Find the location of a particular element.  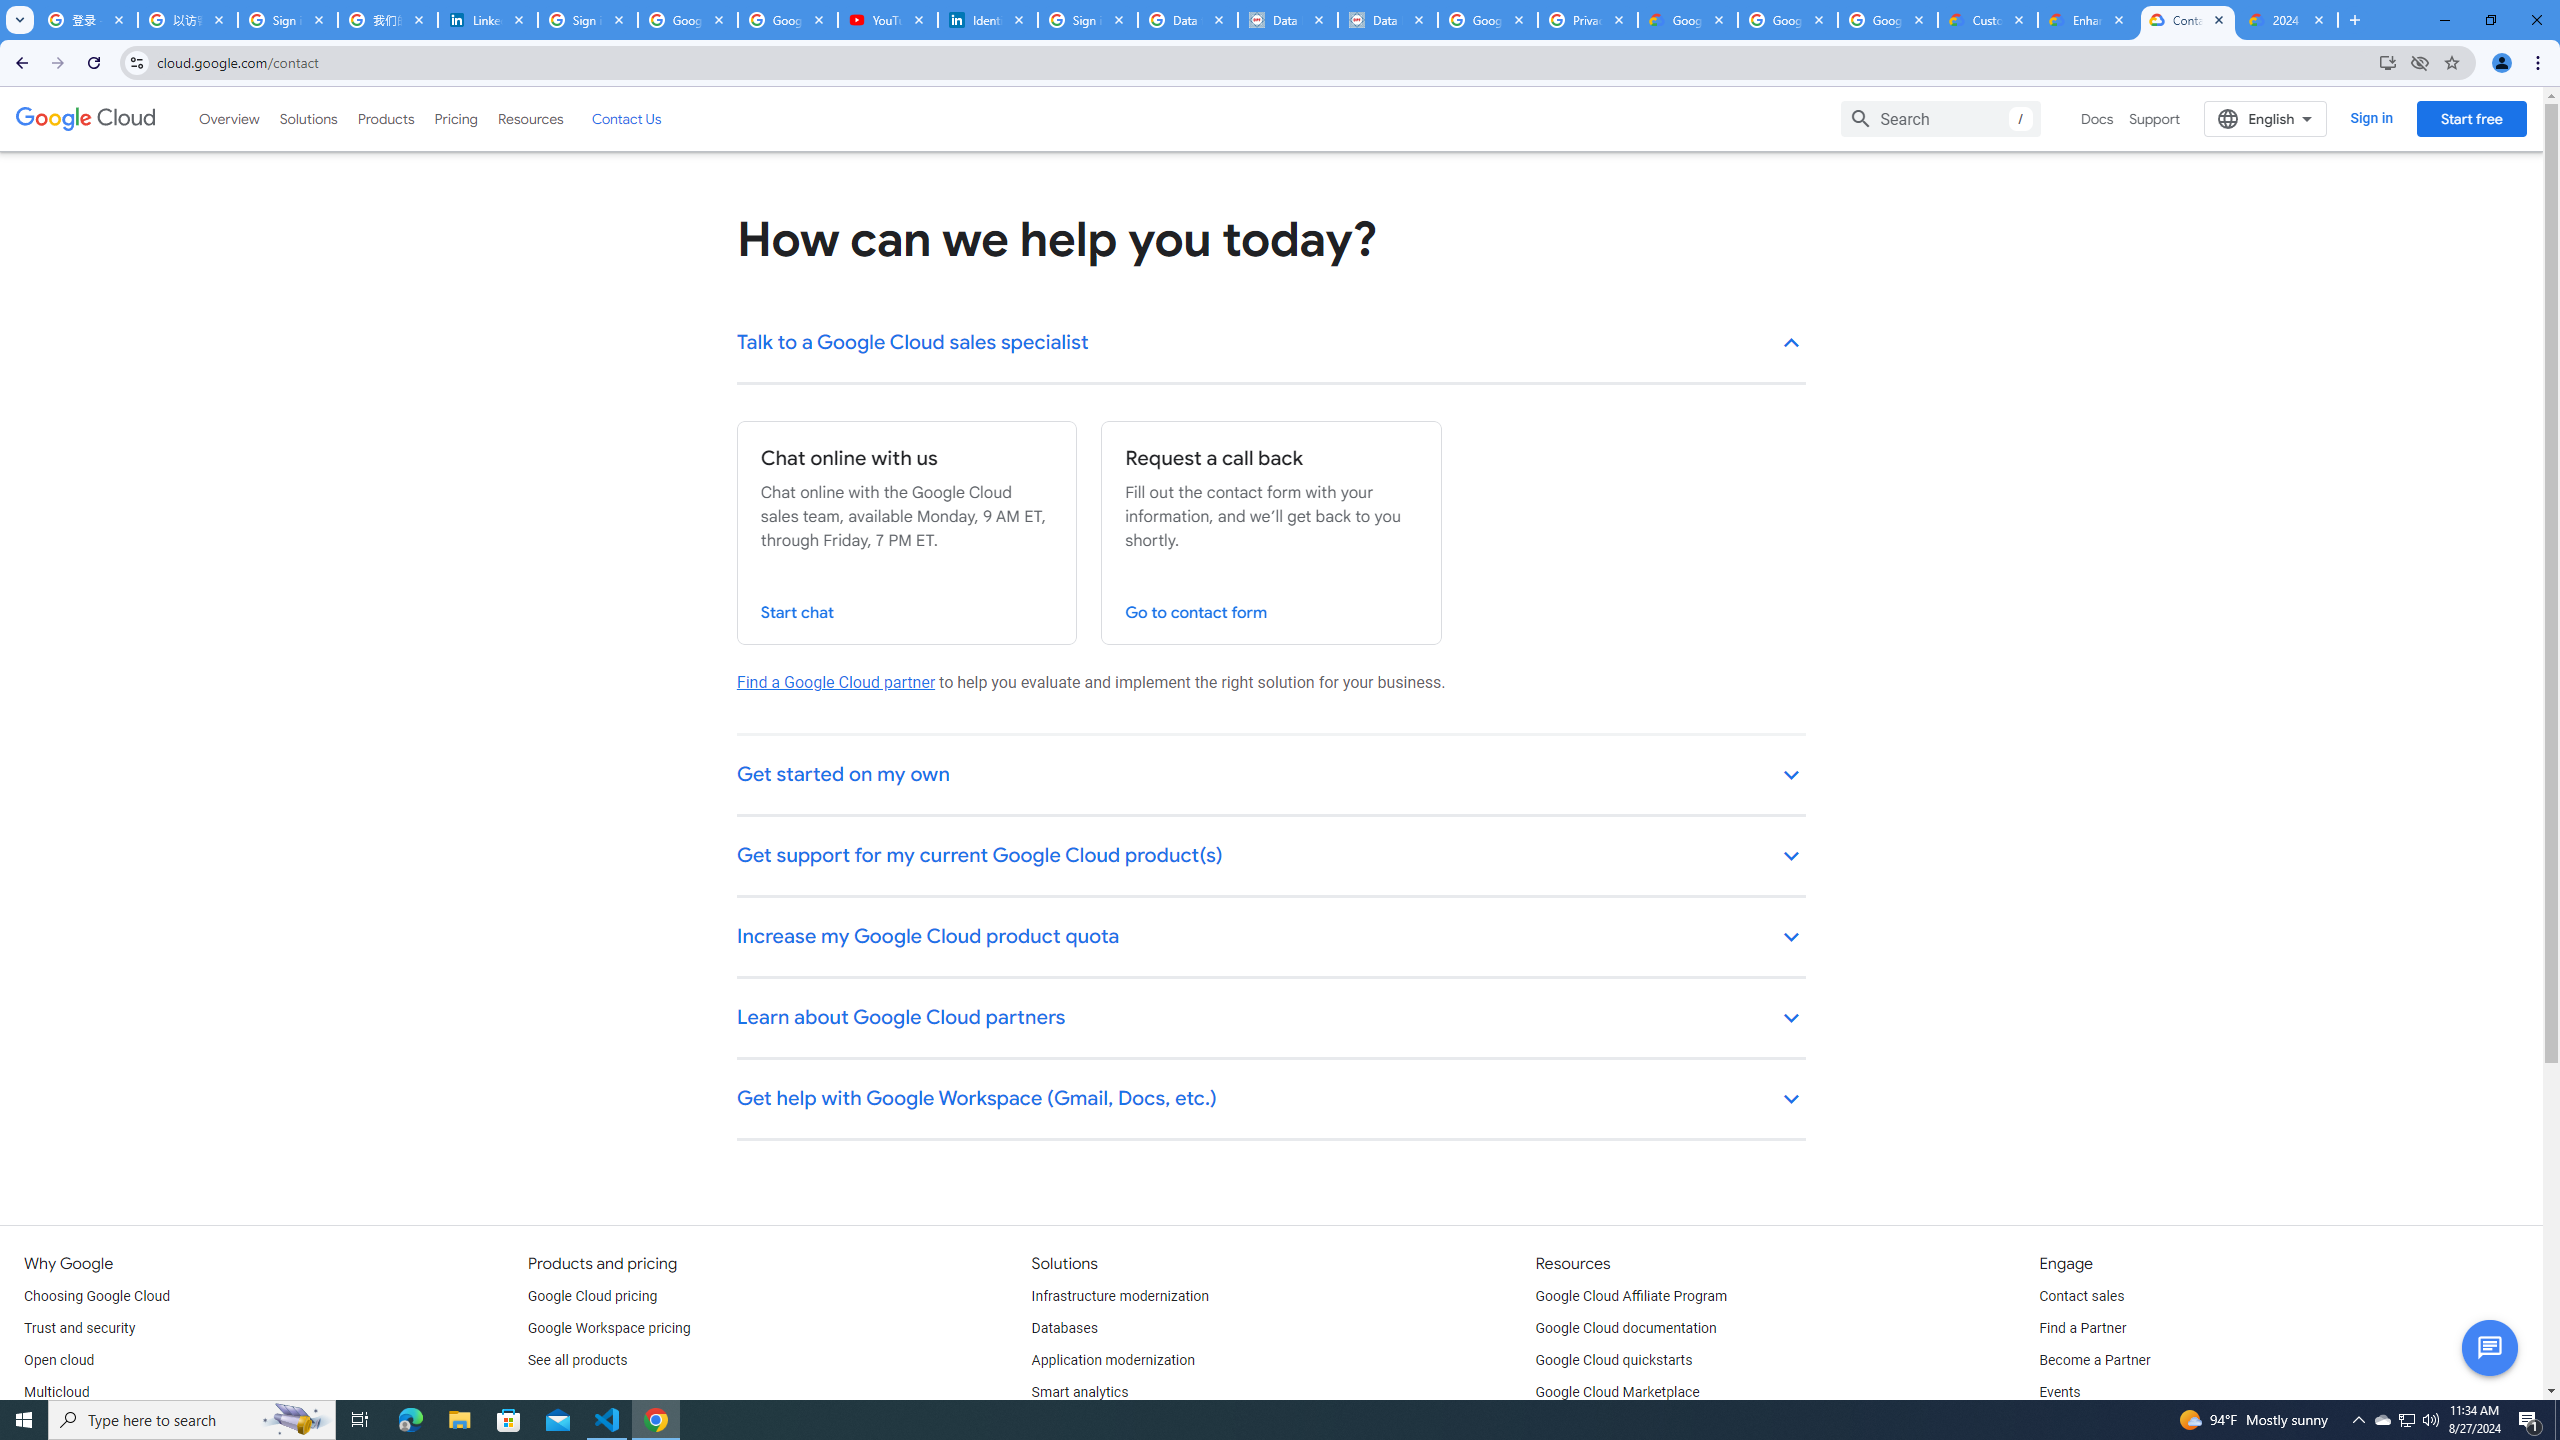

Docs is located at coordinates (2098, 118).